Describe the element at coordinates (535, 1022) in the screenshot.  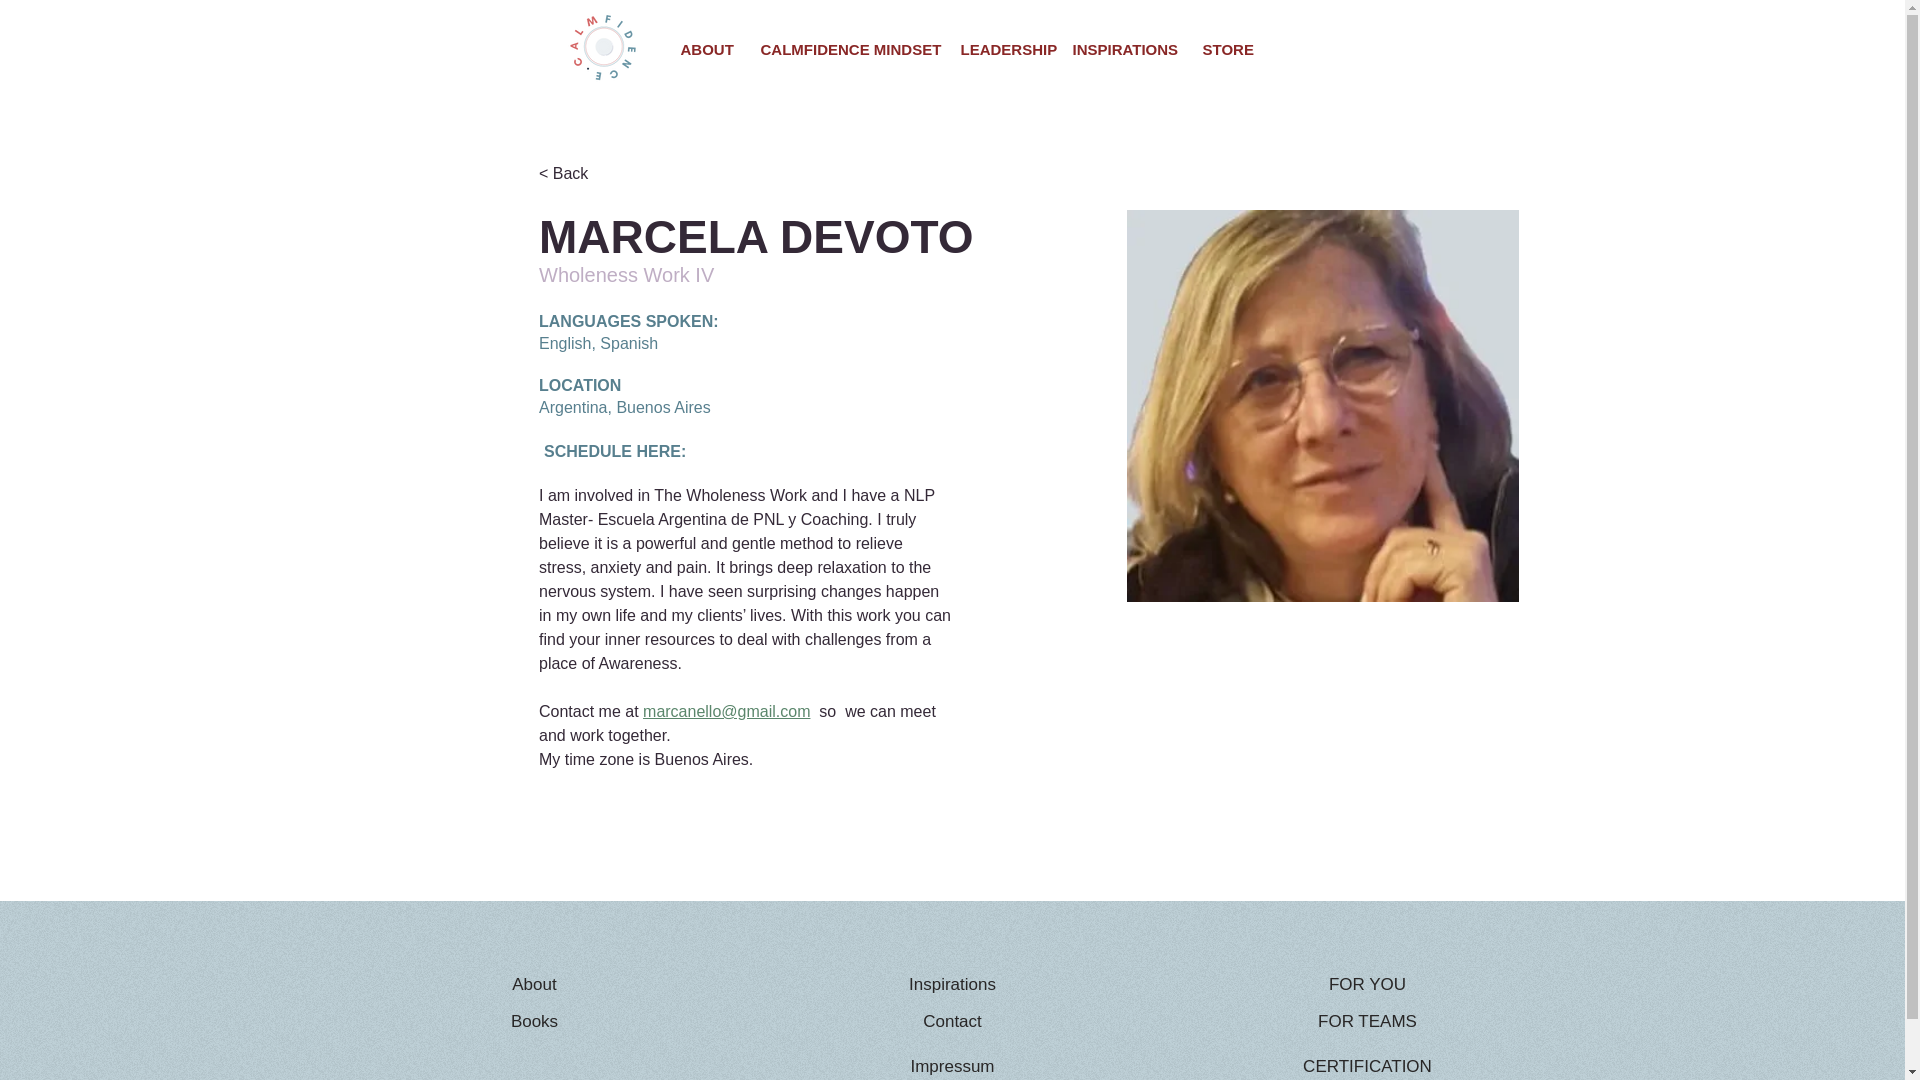
I see `Books` at that location.